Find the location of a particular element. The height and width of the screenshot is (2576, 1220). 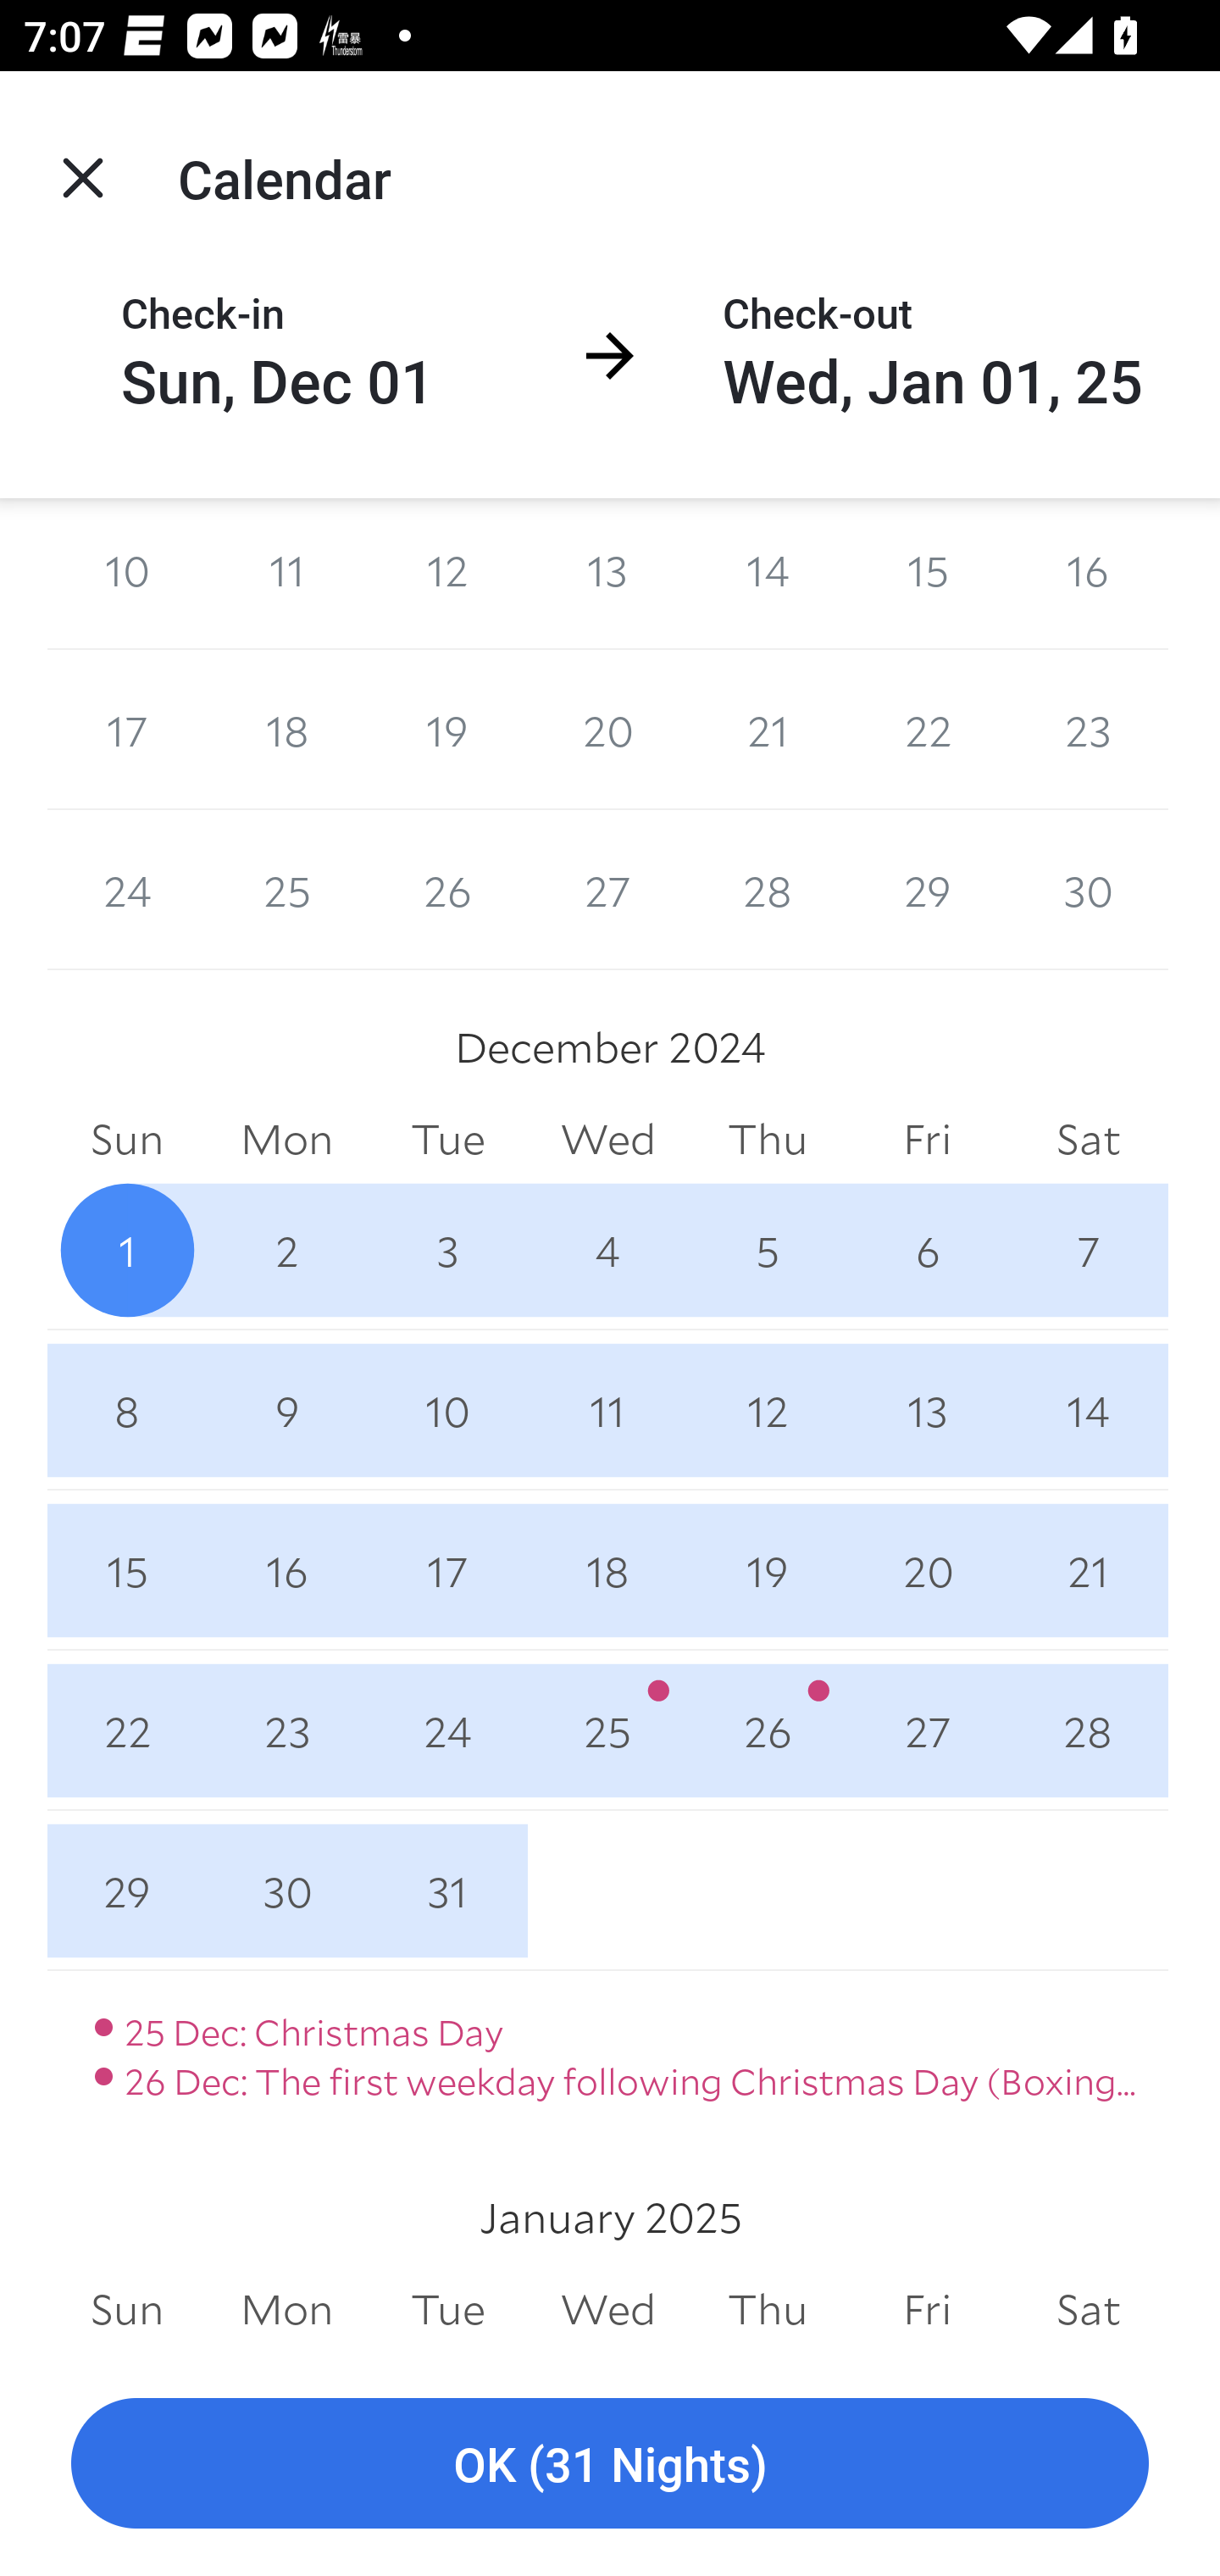

18 18 November 2024 is located at coordinates (286, 729).